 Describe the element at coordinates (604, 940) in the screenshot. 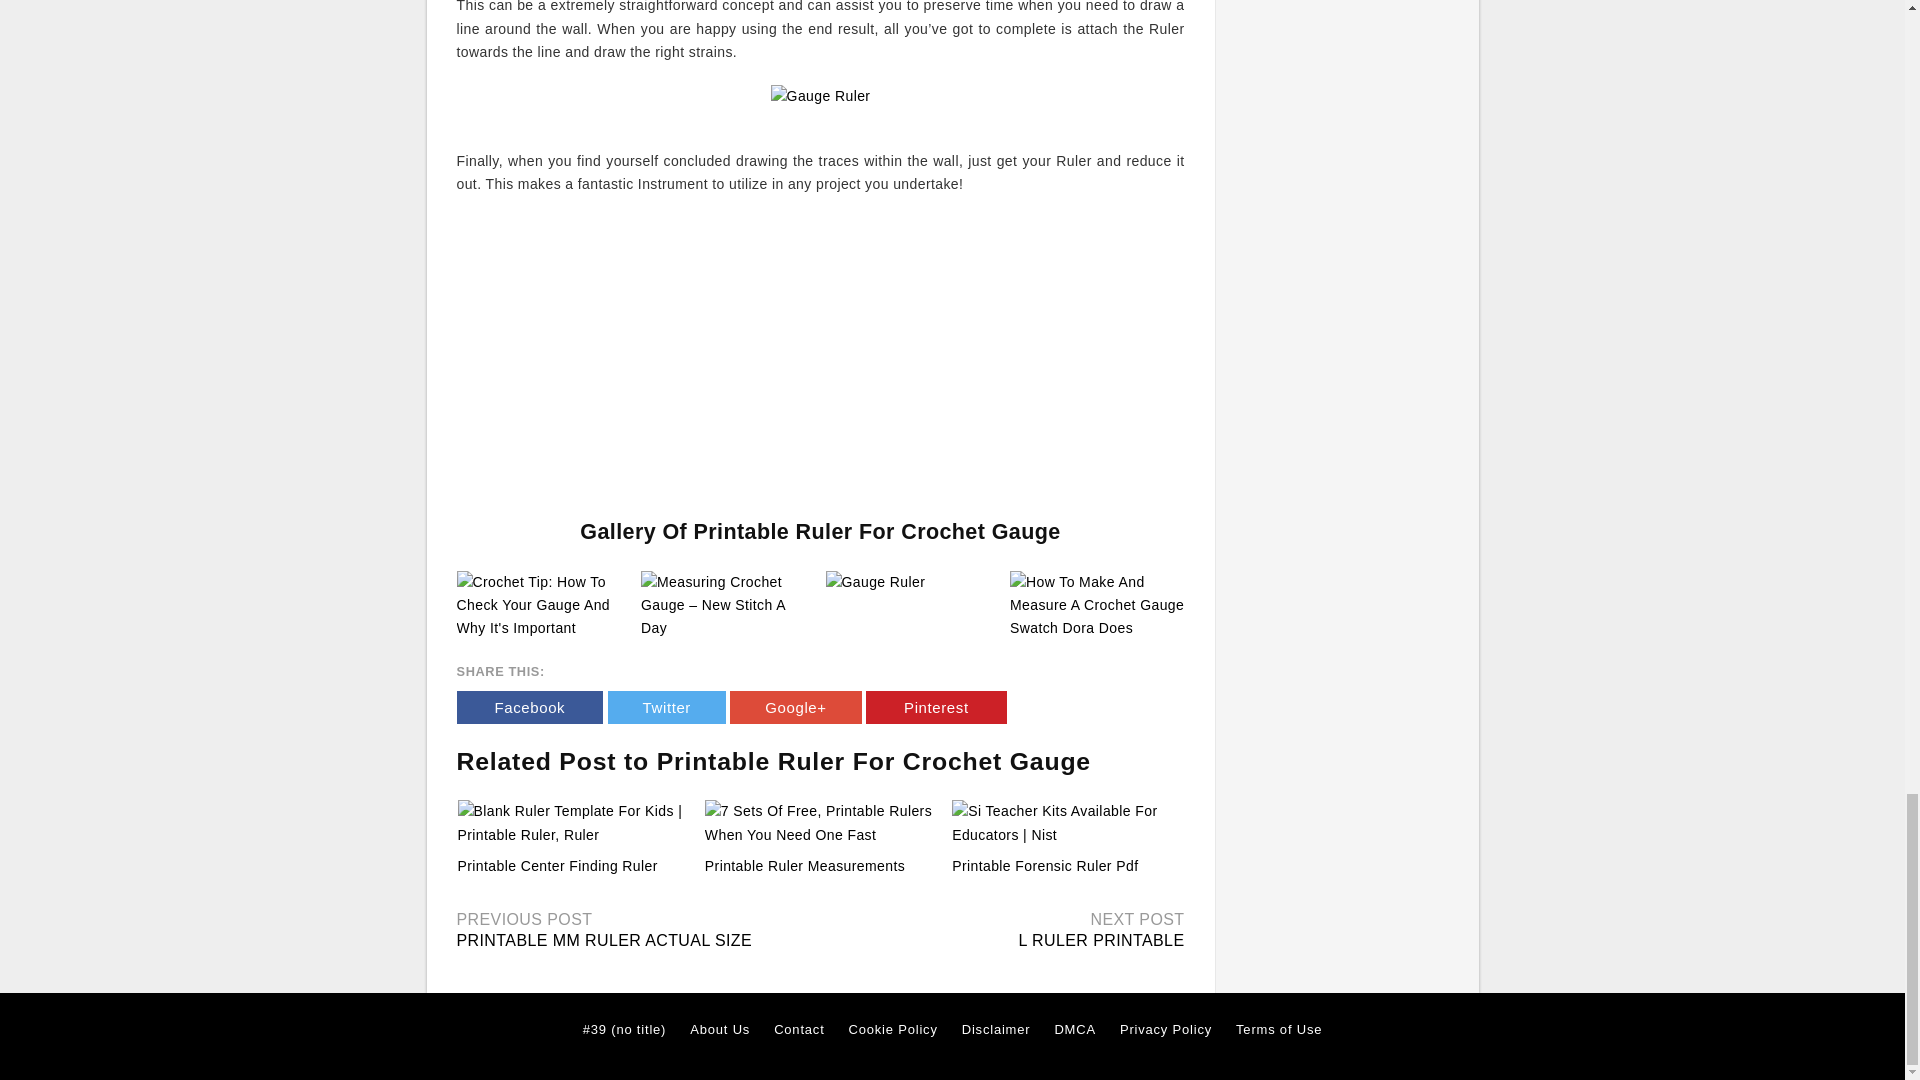

I see `PRINTABLE MM RULER ACTUAL SIZE` at that location.